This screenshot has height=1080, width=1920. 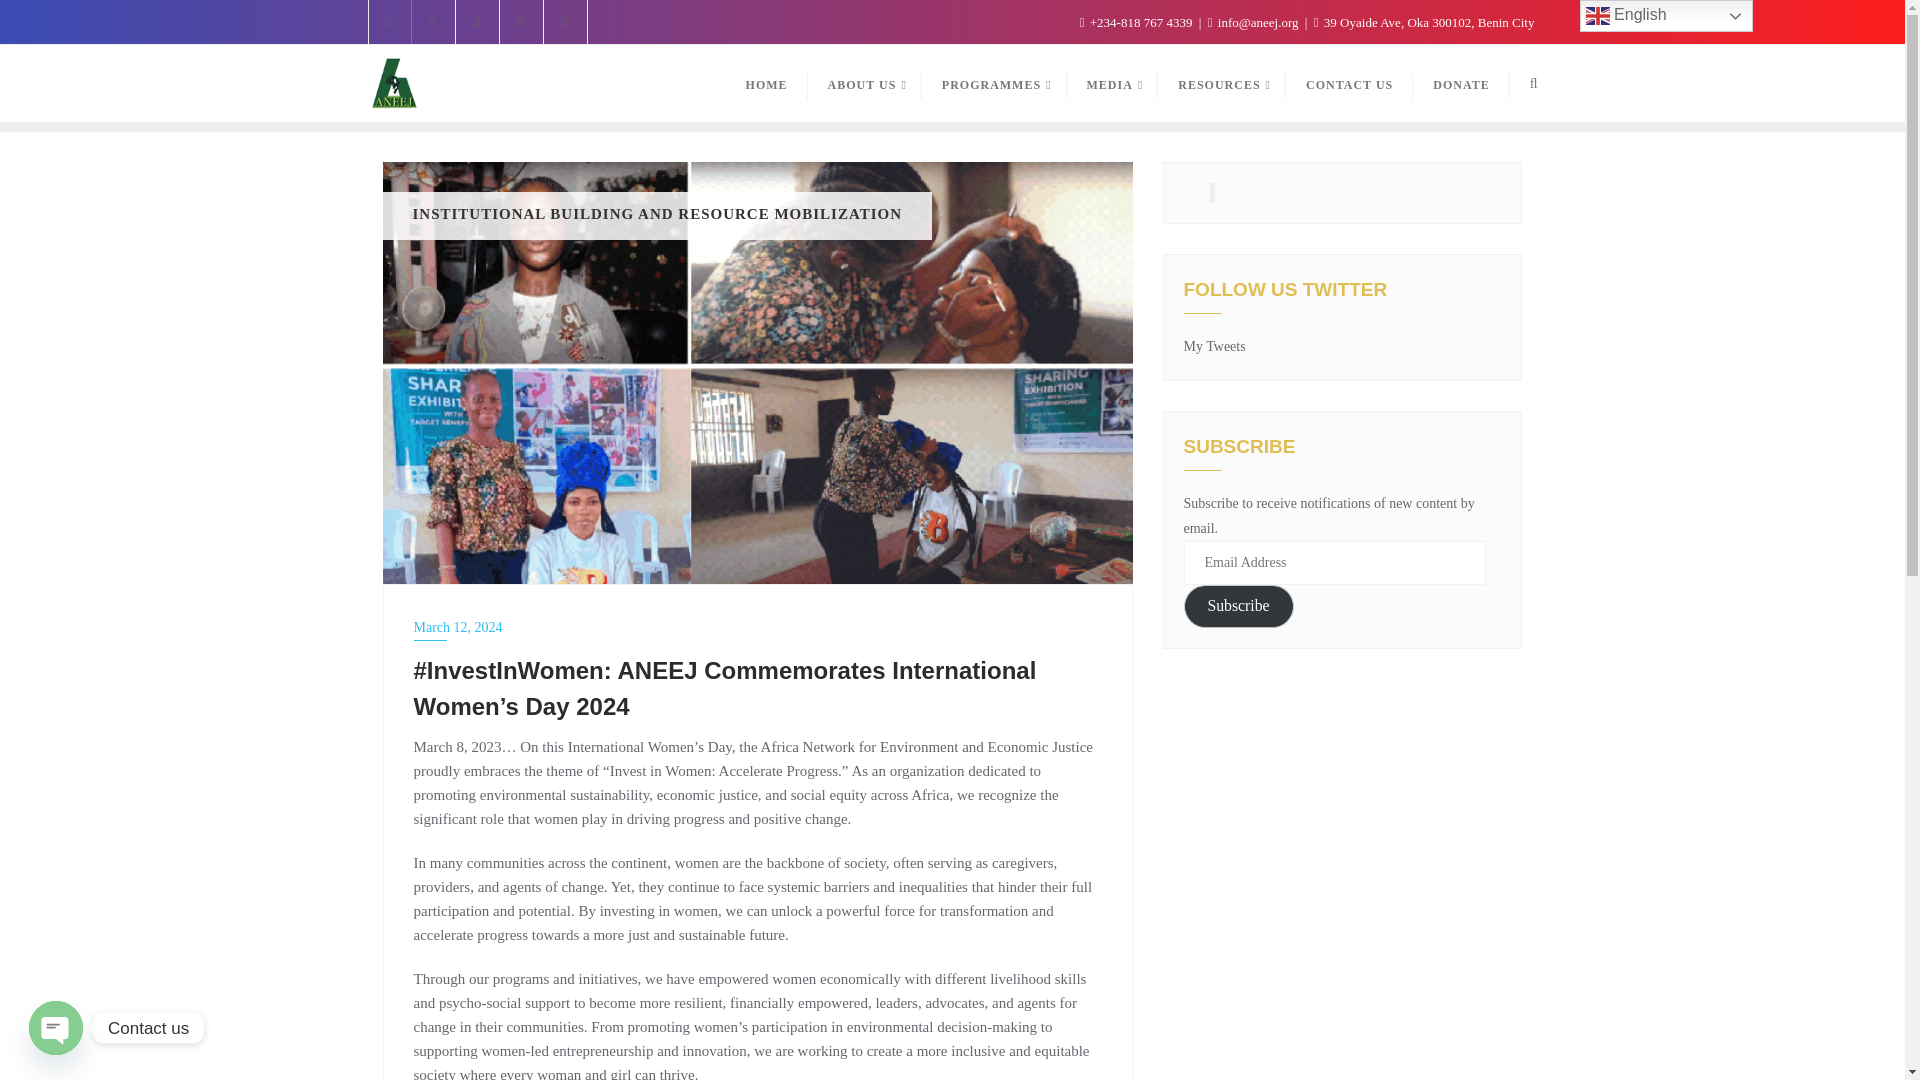 What do you see at coordinates (994, 84) in the screenshot?
I see `PROGRAMMES` at bounding box center [994, 84].